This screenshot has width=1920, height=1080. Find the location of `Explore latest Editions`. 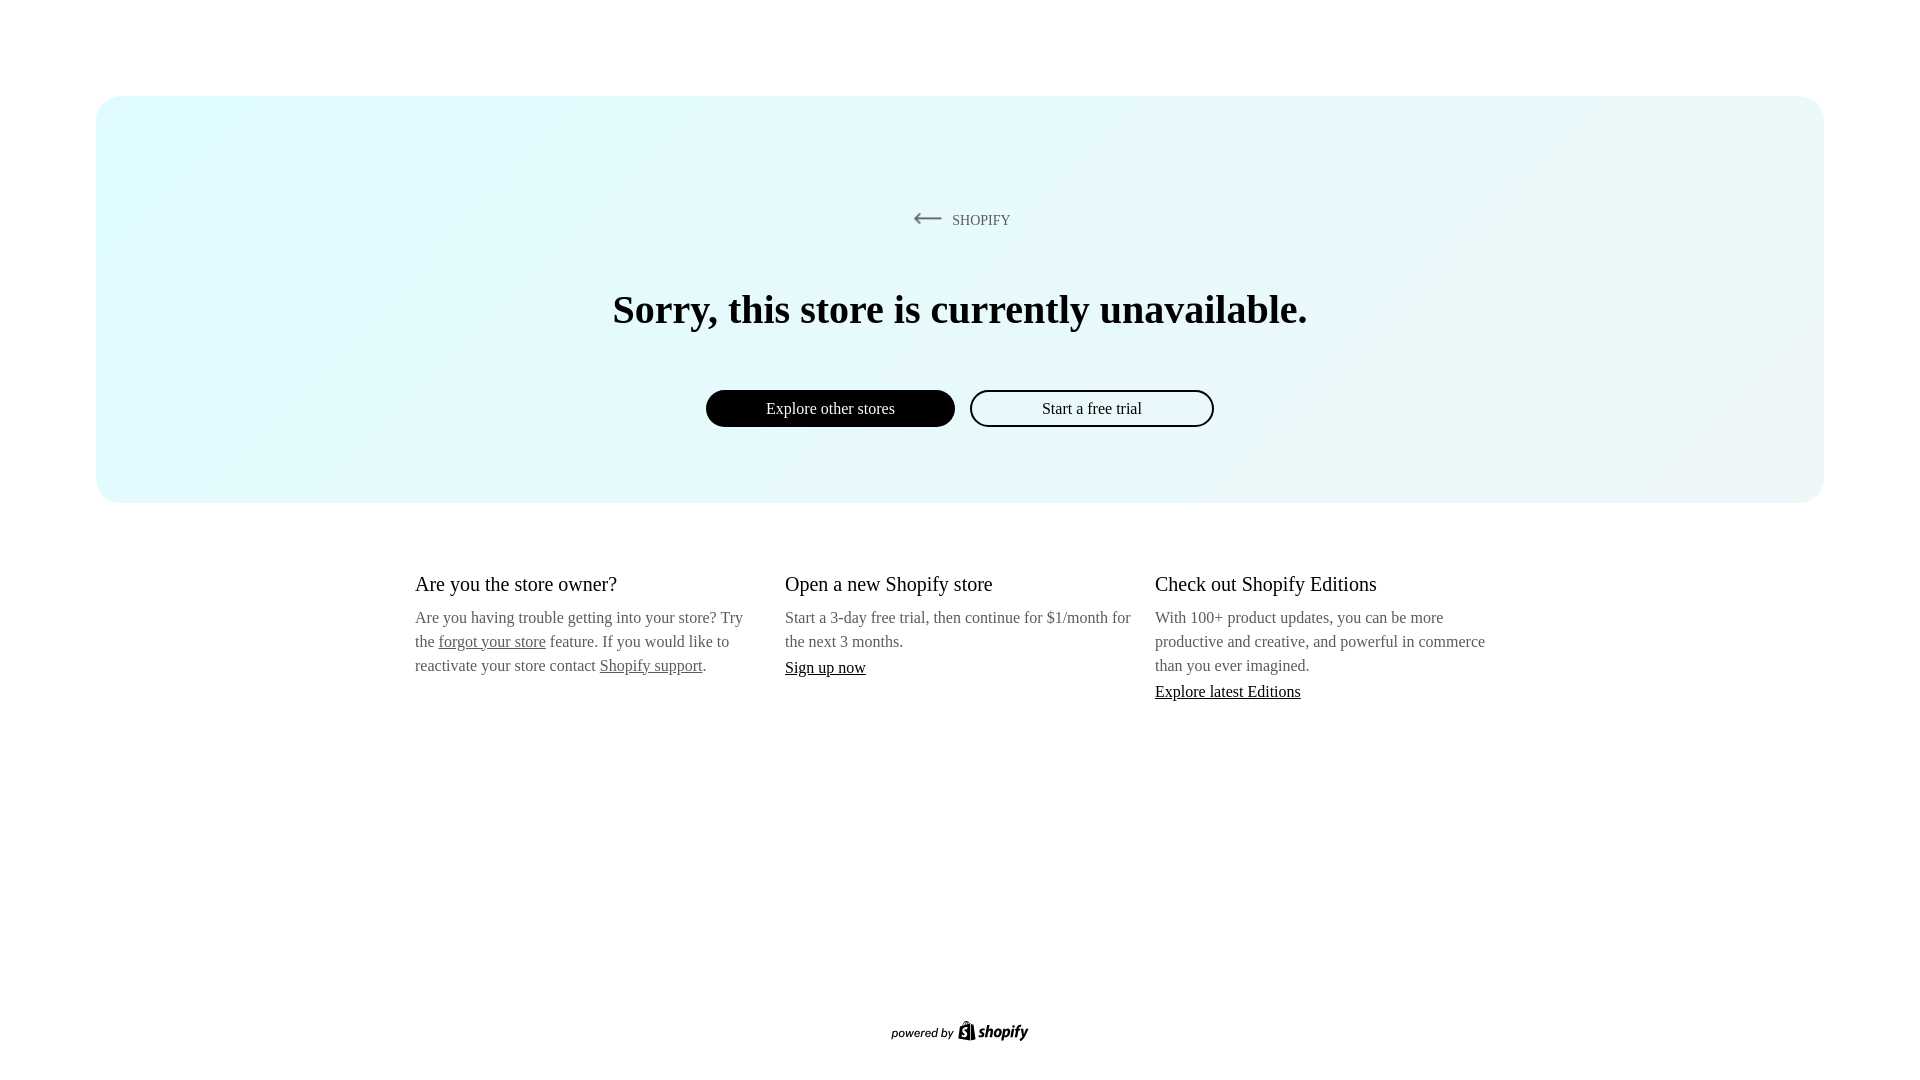

Explore latest Editions is located at coordinates (1228, 690).